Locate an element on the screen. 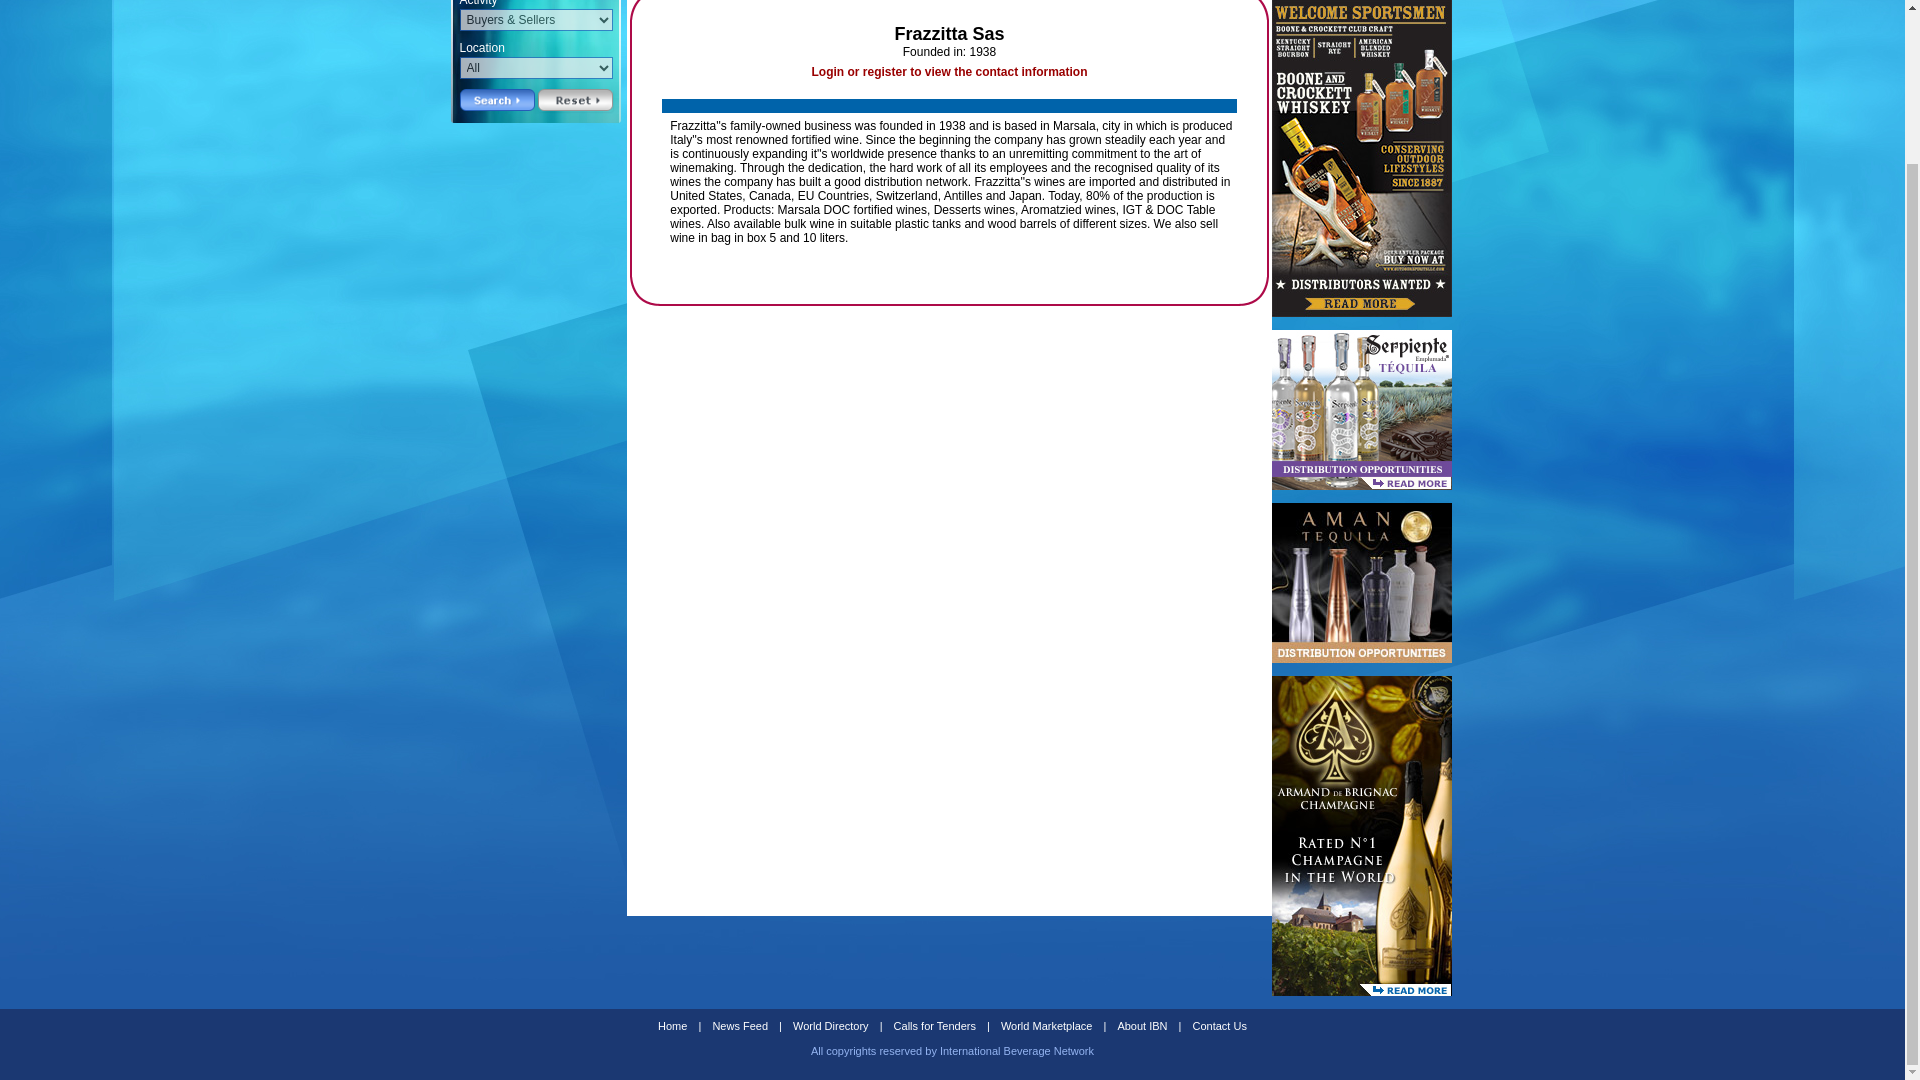 The image size is (1920, 1080). World Directory is located at coordinates (831, 1026).